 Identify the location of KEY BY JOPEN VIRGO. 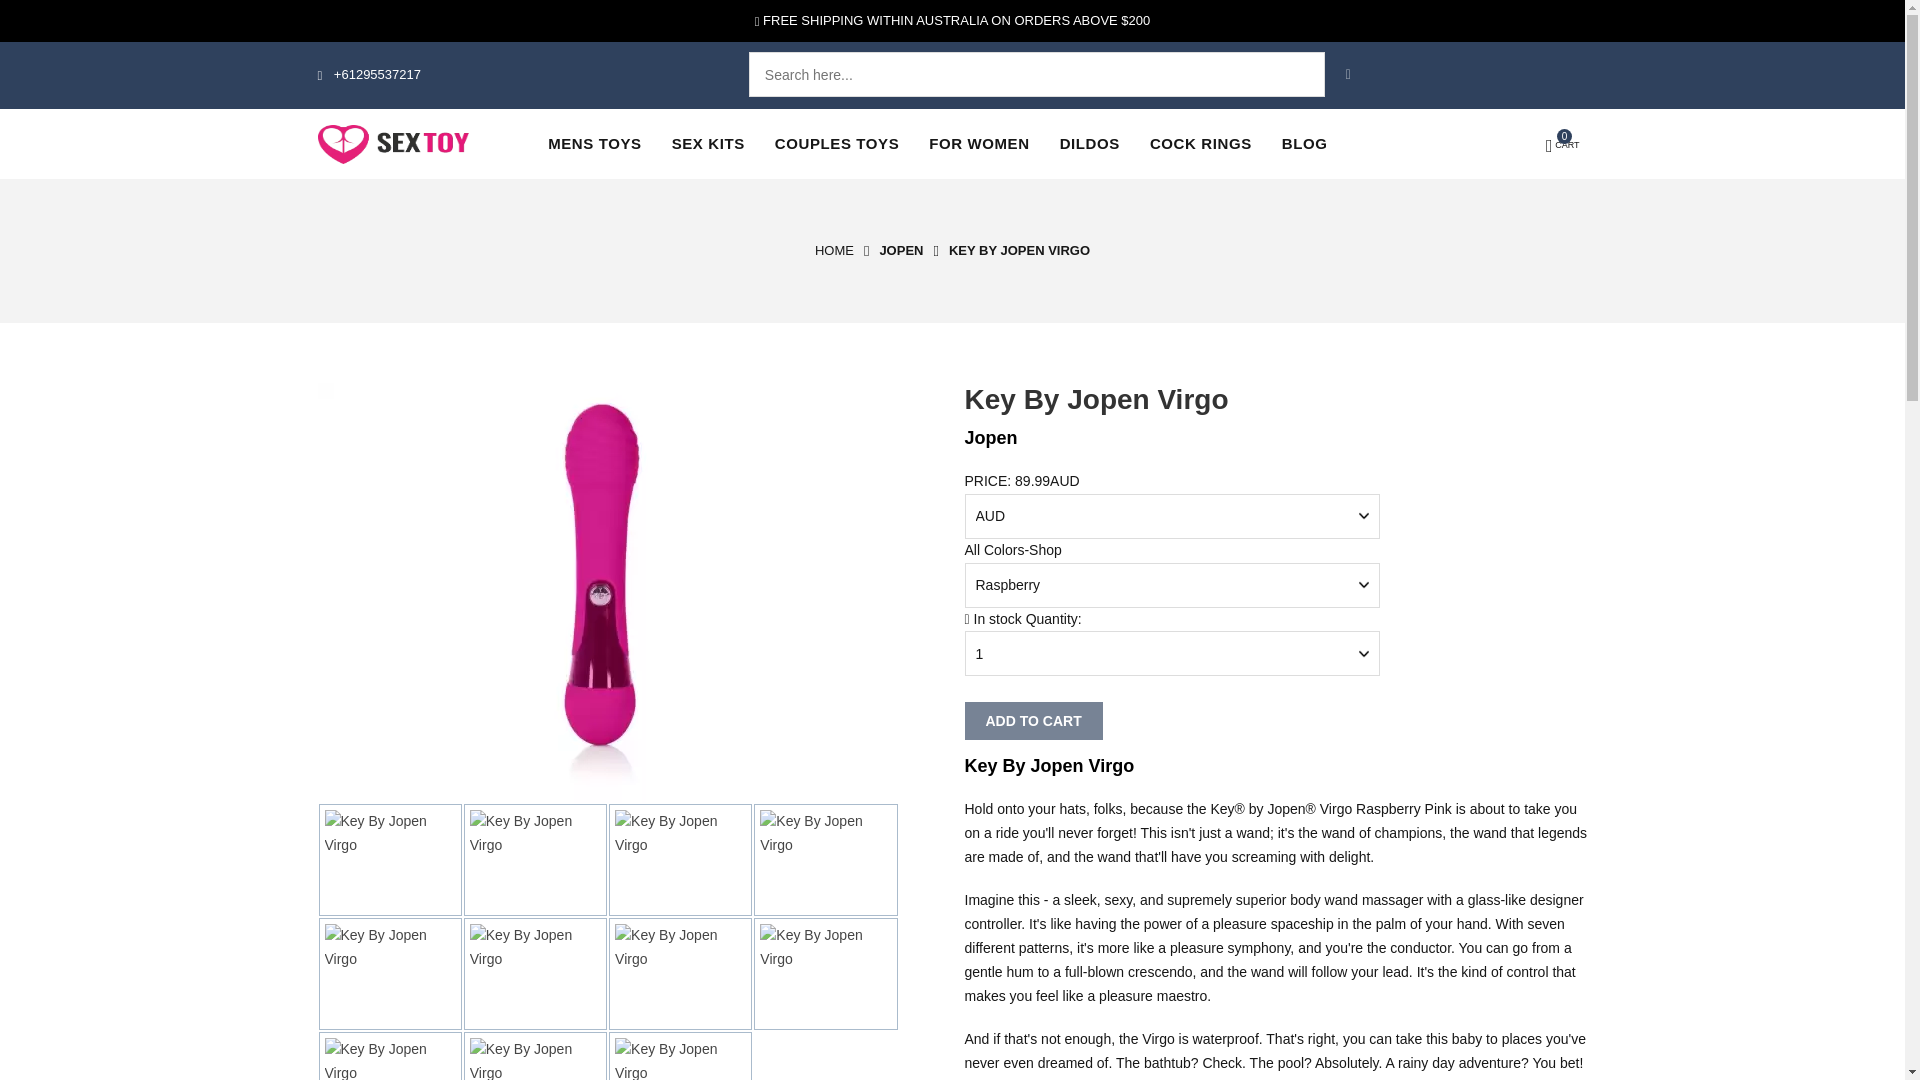
(1019, 250).